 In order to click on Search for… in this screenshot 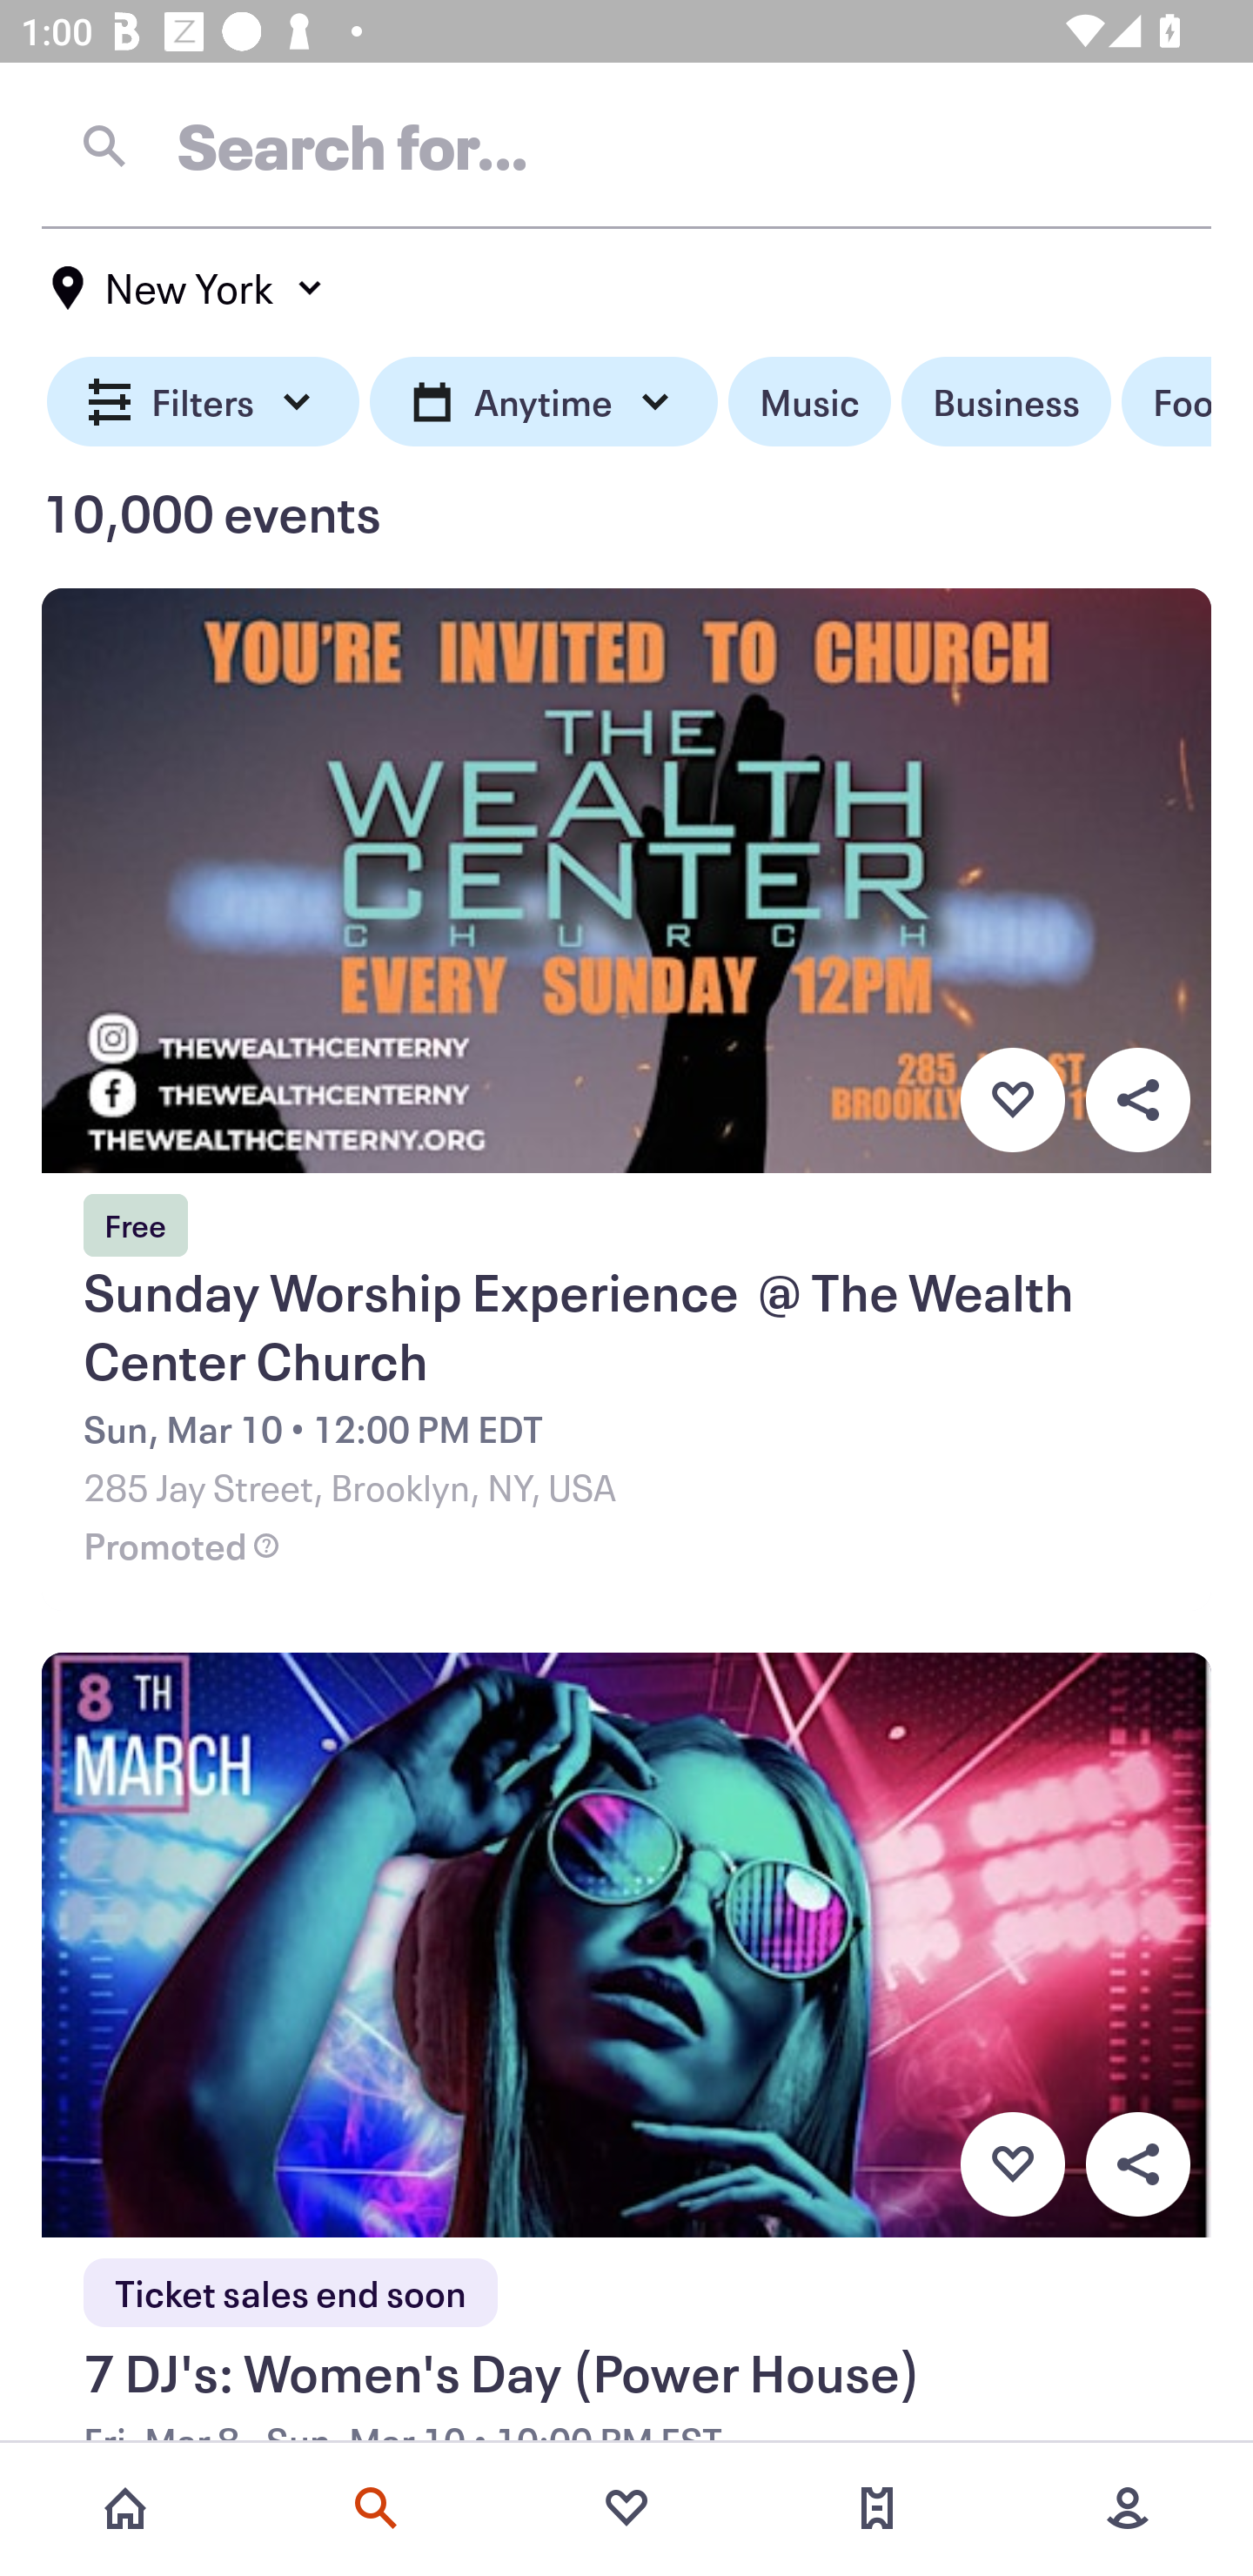, I will do `click(626, 145)`.